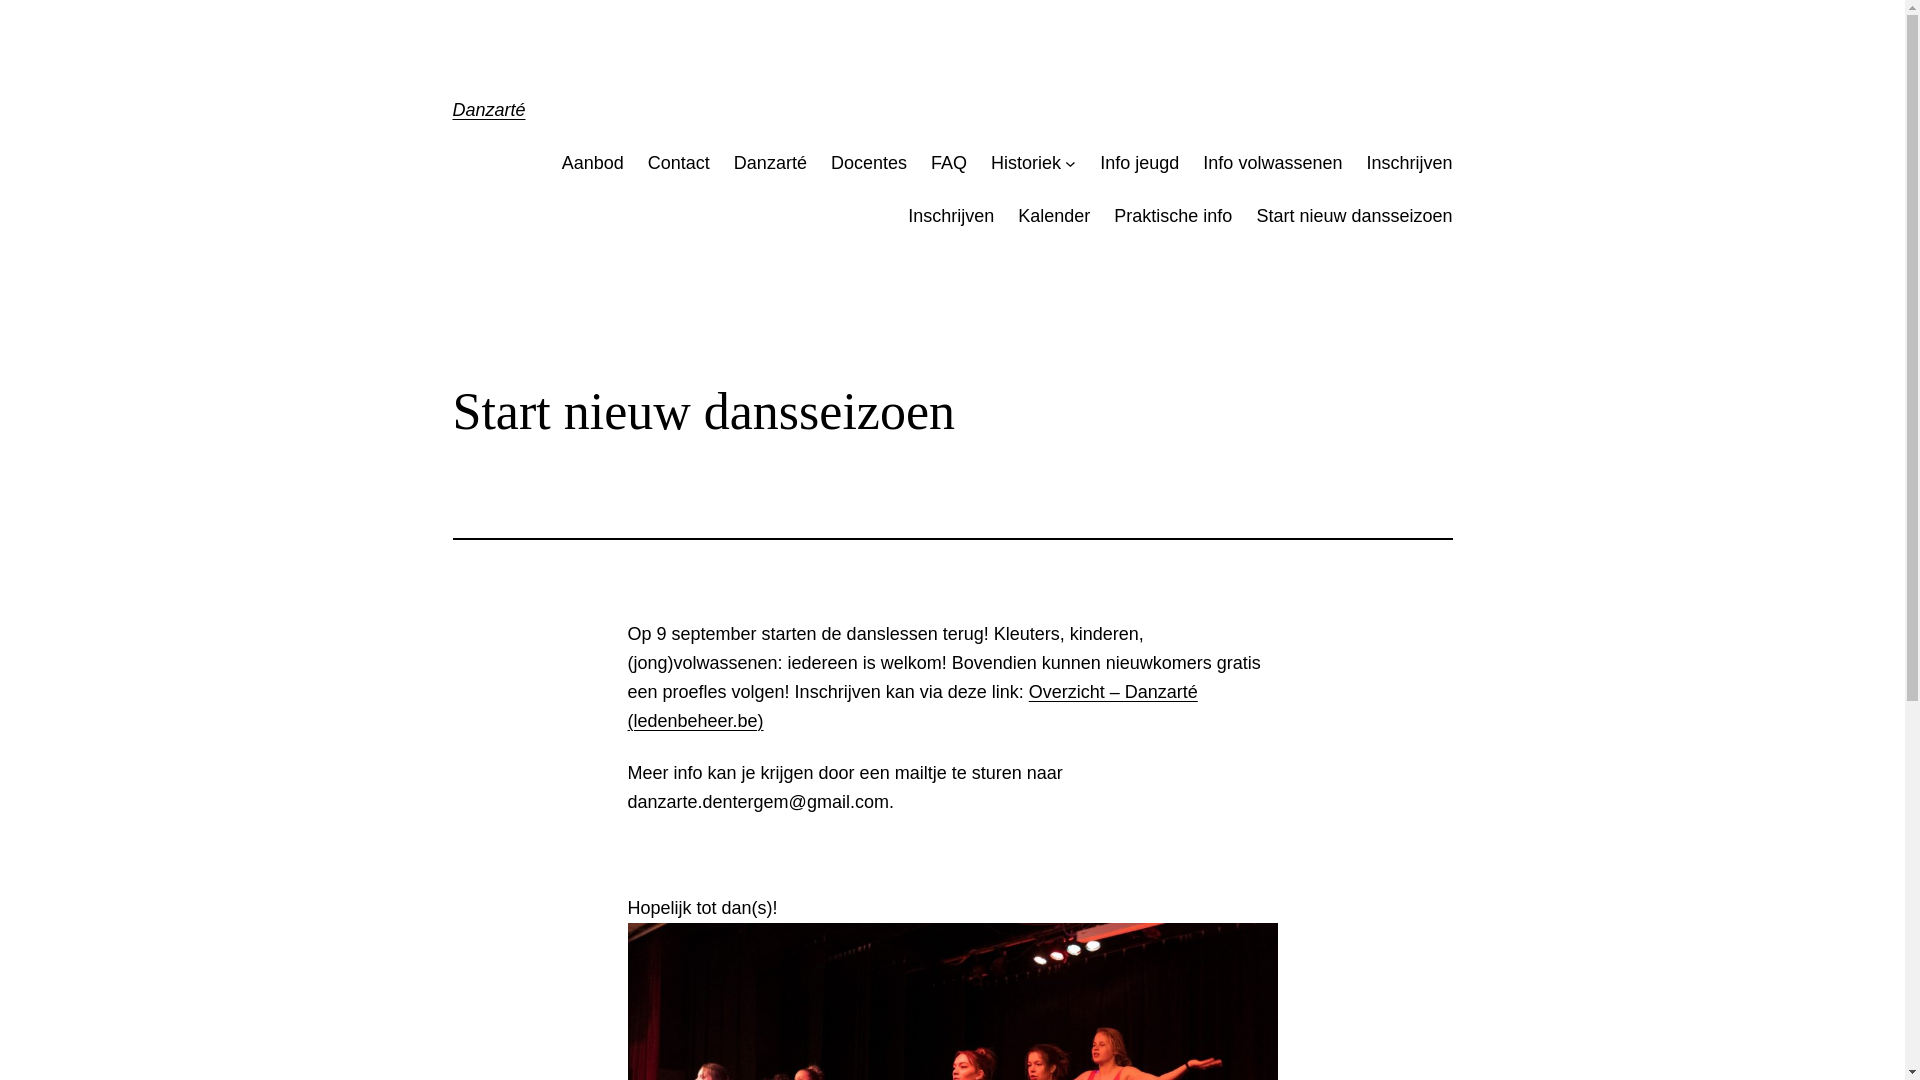  What do you see at coordinates (1140, 164) in the screenshot?
I see `Info jeugd` at bounding box center [1140, 164].